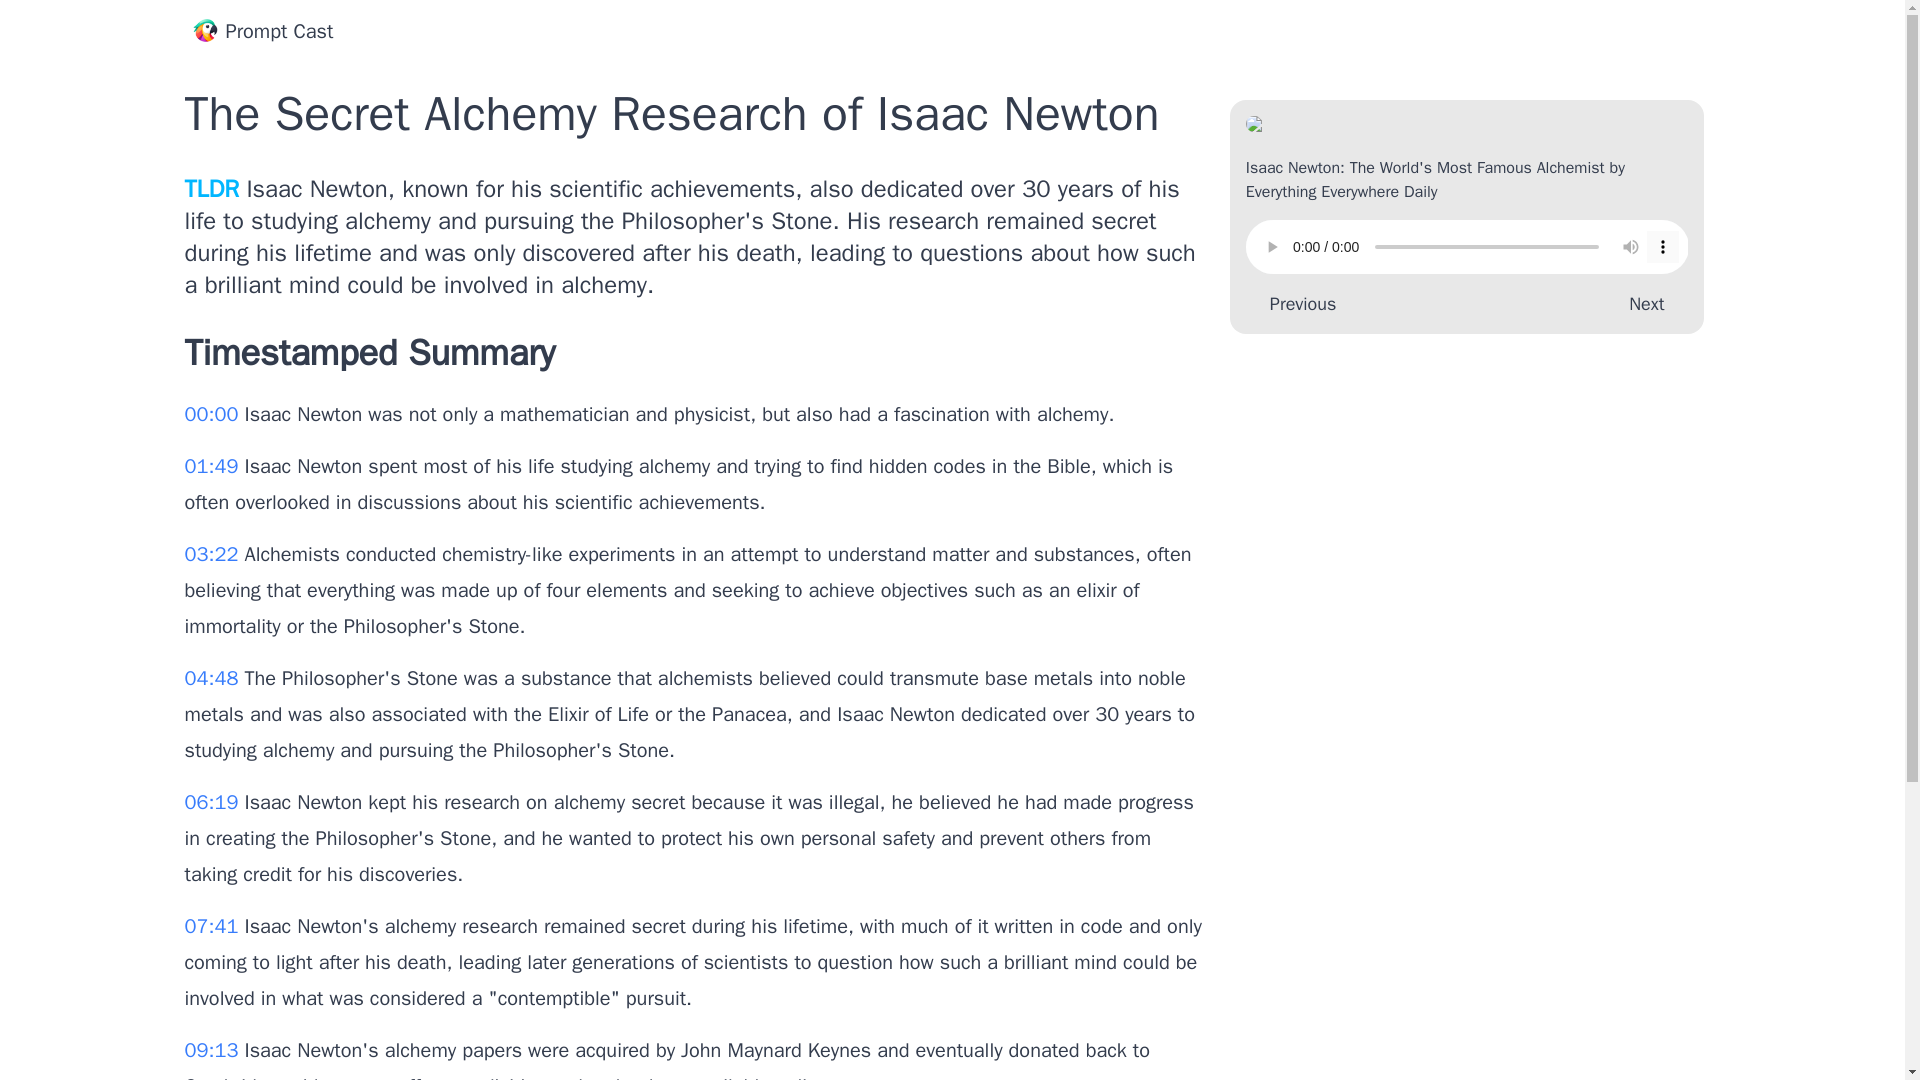  I want to click on Next, so click(1650, 304).